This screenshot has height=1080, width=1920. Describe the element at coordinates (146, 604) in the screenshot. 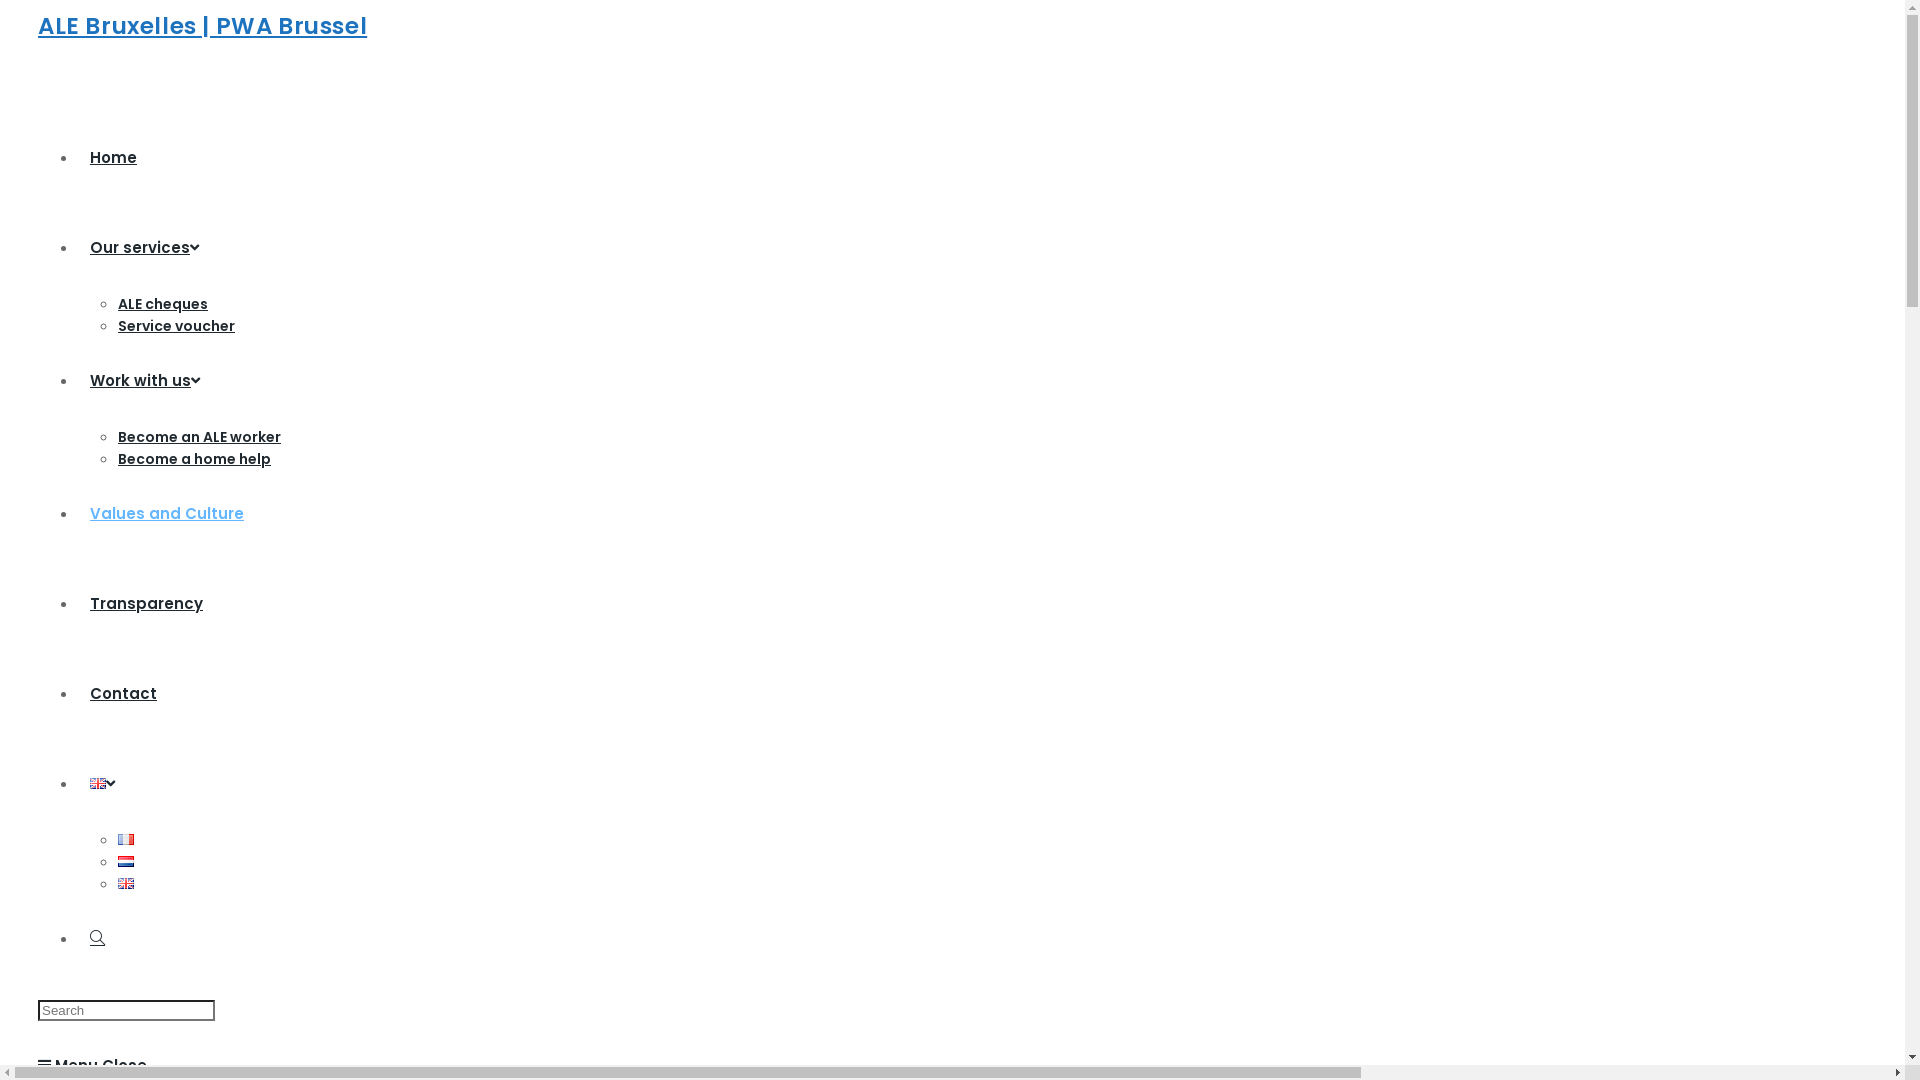

I see `Transparency` at that location.